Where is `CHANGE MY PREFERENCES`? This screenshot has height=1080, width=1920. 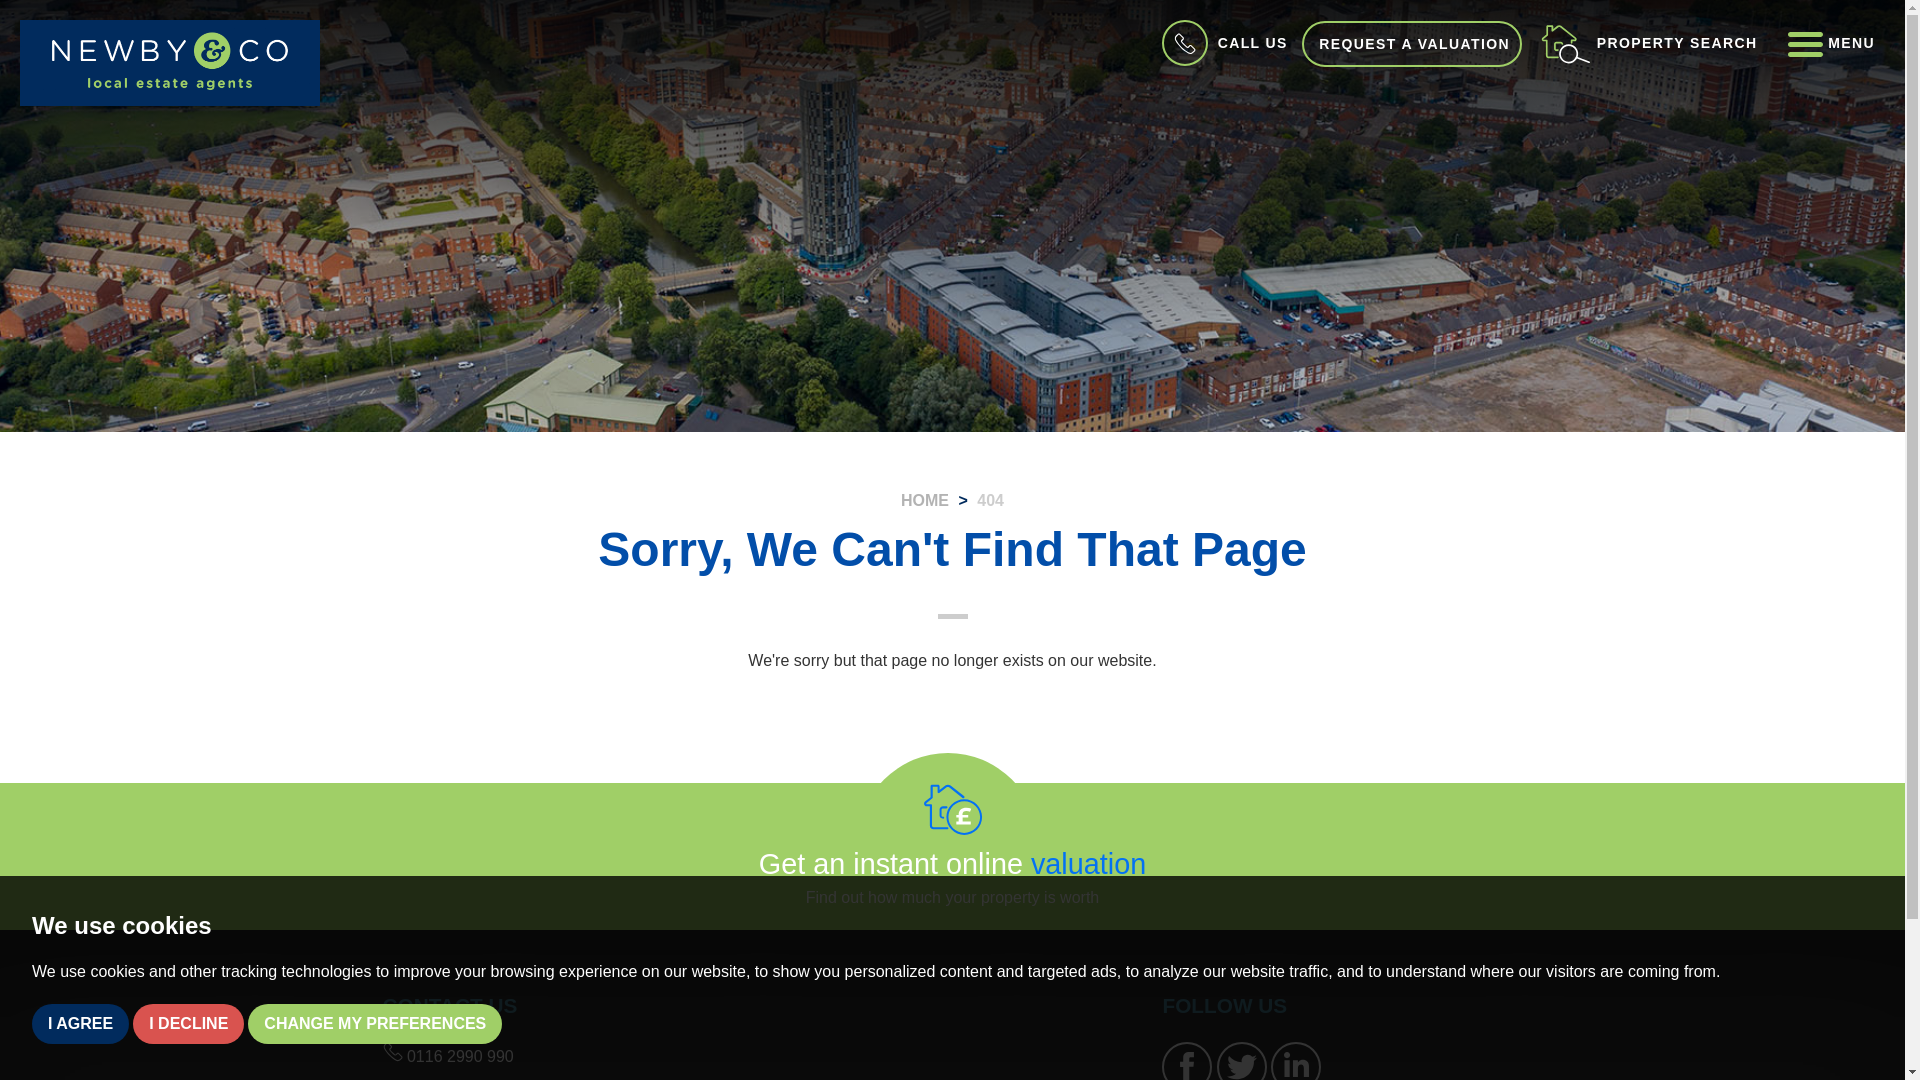 CHANGE MY PREFERENCES is located at coordinates (374, 1024).